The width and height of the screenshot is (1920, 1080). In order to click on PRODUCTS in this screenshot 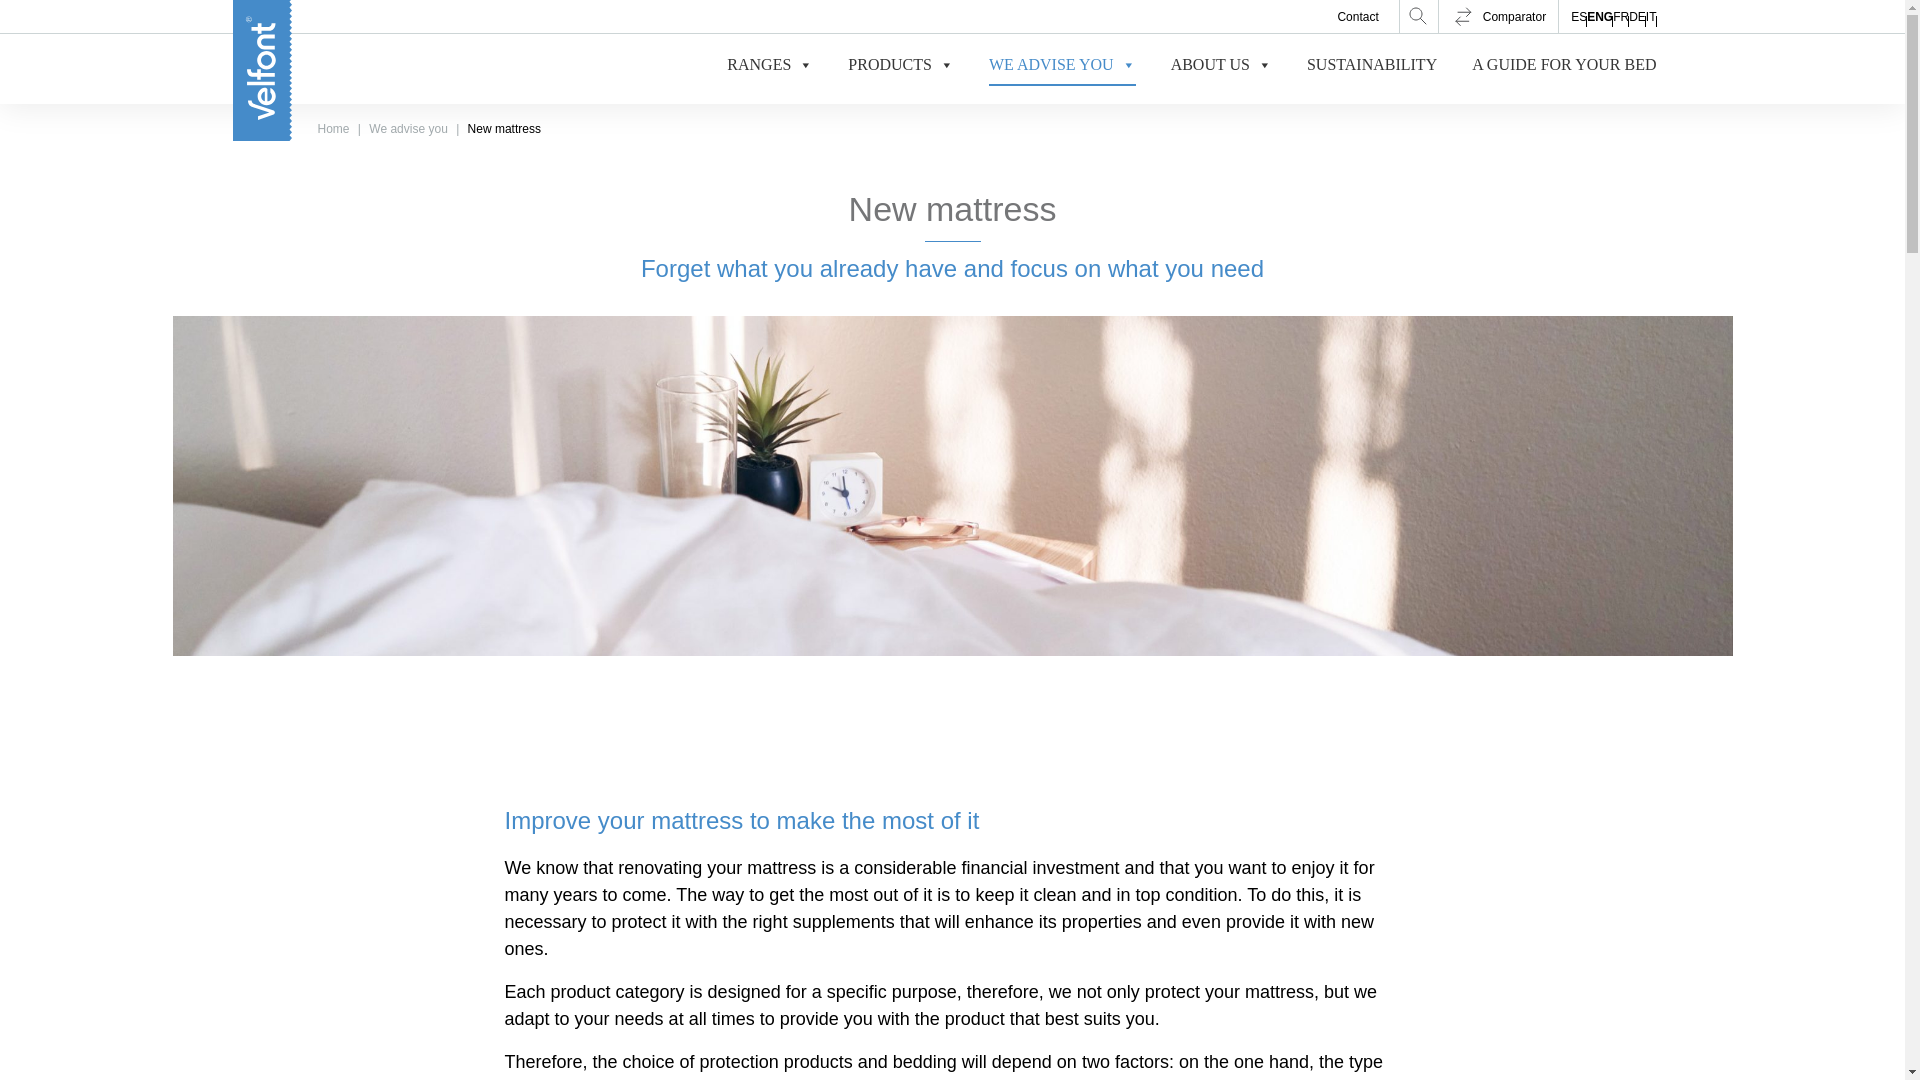, I will do `click(901, 68)`.